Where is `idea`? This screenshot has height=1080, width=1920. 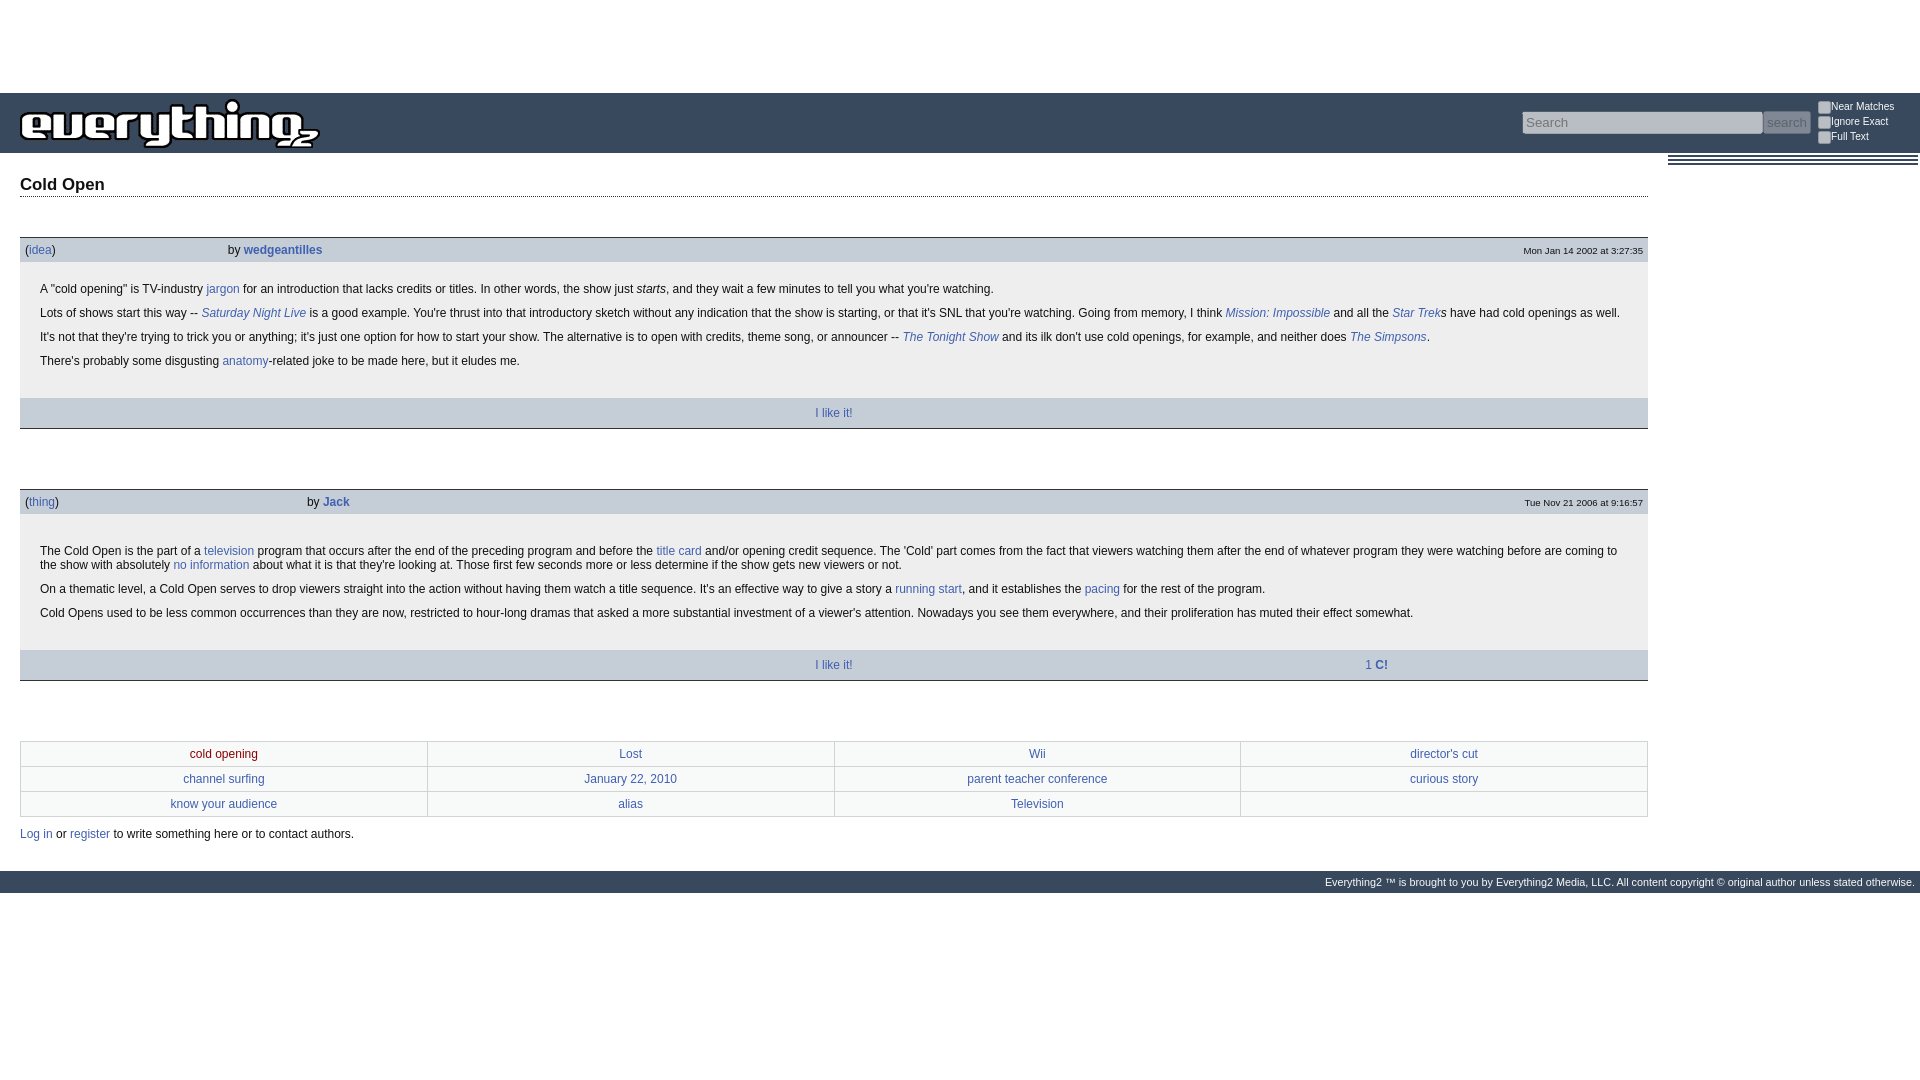 idea is located at coordinates (40, 250).